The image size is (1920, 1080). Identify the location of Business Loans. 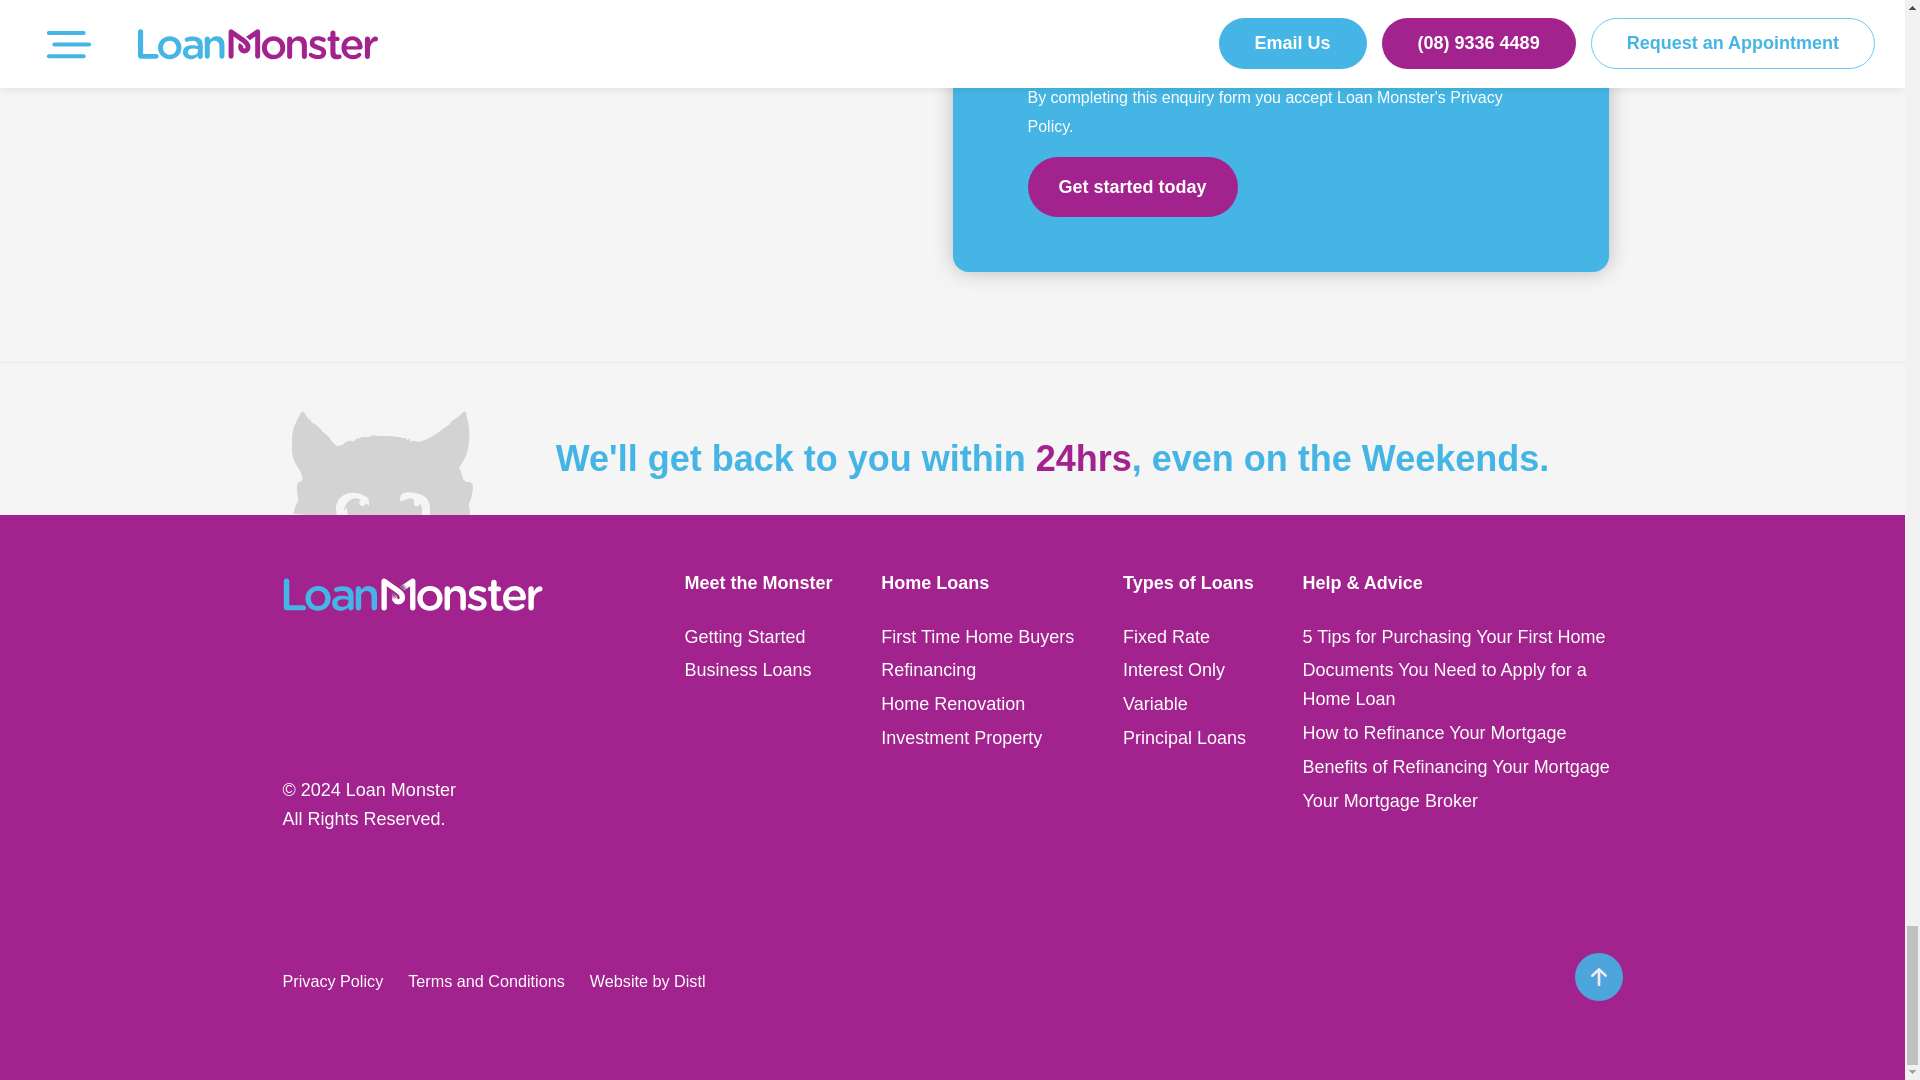
(746, 670).